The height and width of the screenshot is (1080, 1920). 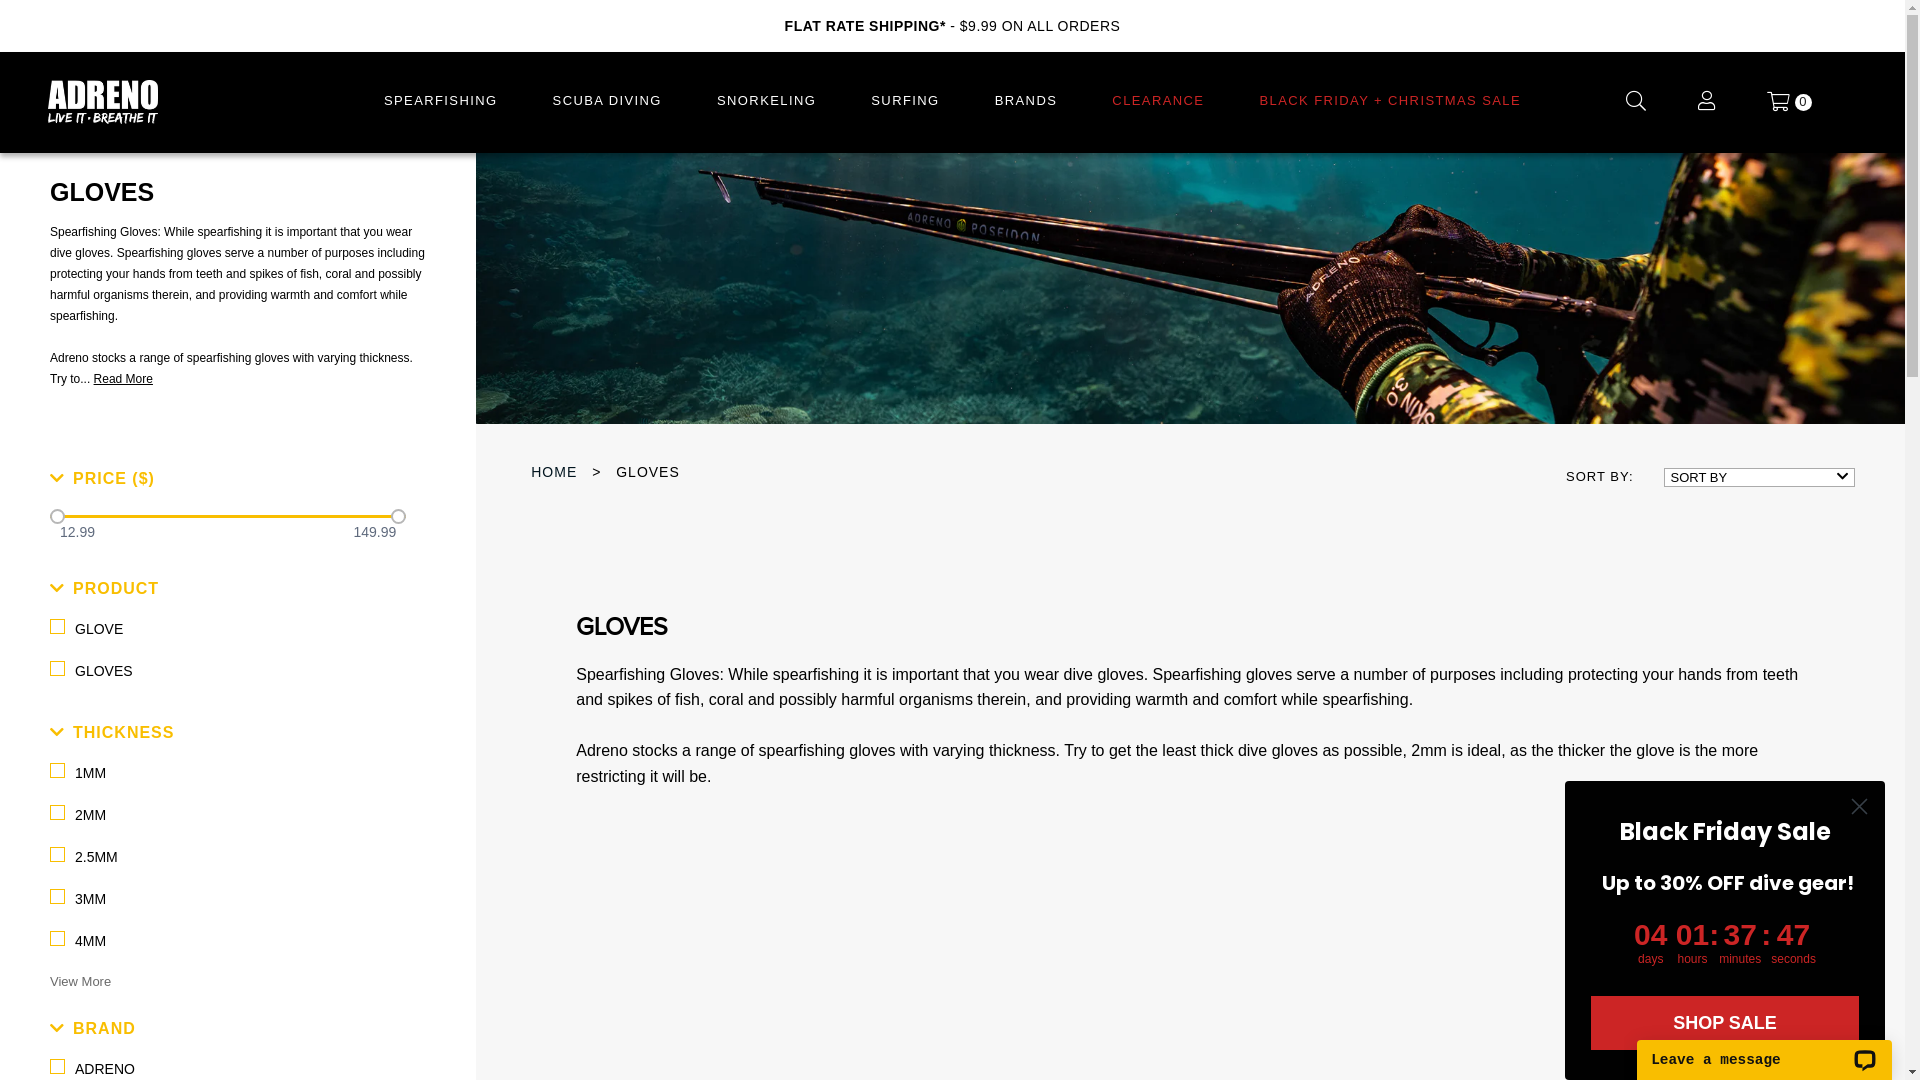 I want to click on SURFING, so click(x=905, y=101).